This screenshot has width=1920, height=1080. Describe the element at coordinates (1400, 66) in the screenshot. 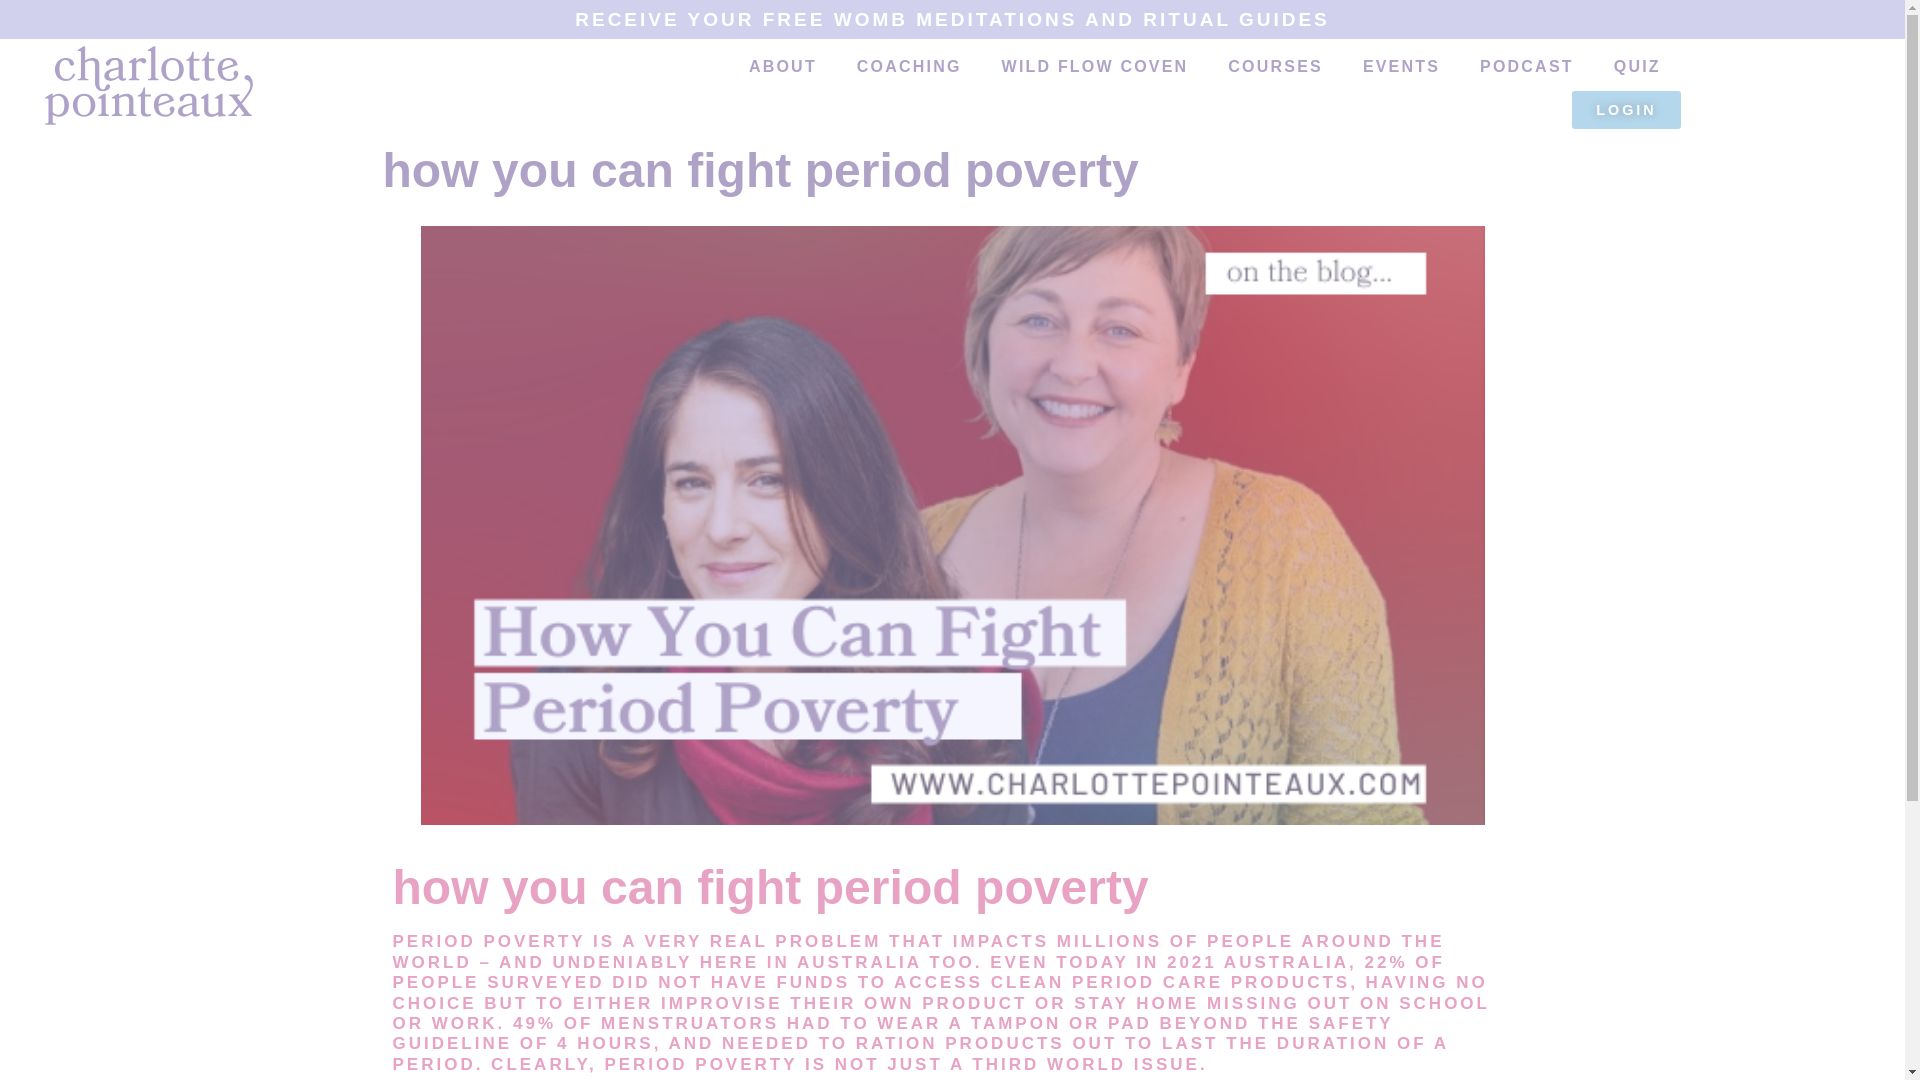

I see `EVENTS` at that location.